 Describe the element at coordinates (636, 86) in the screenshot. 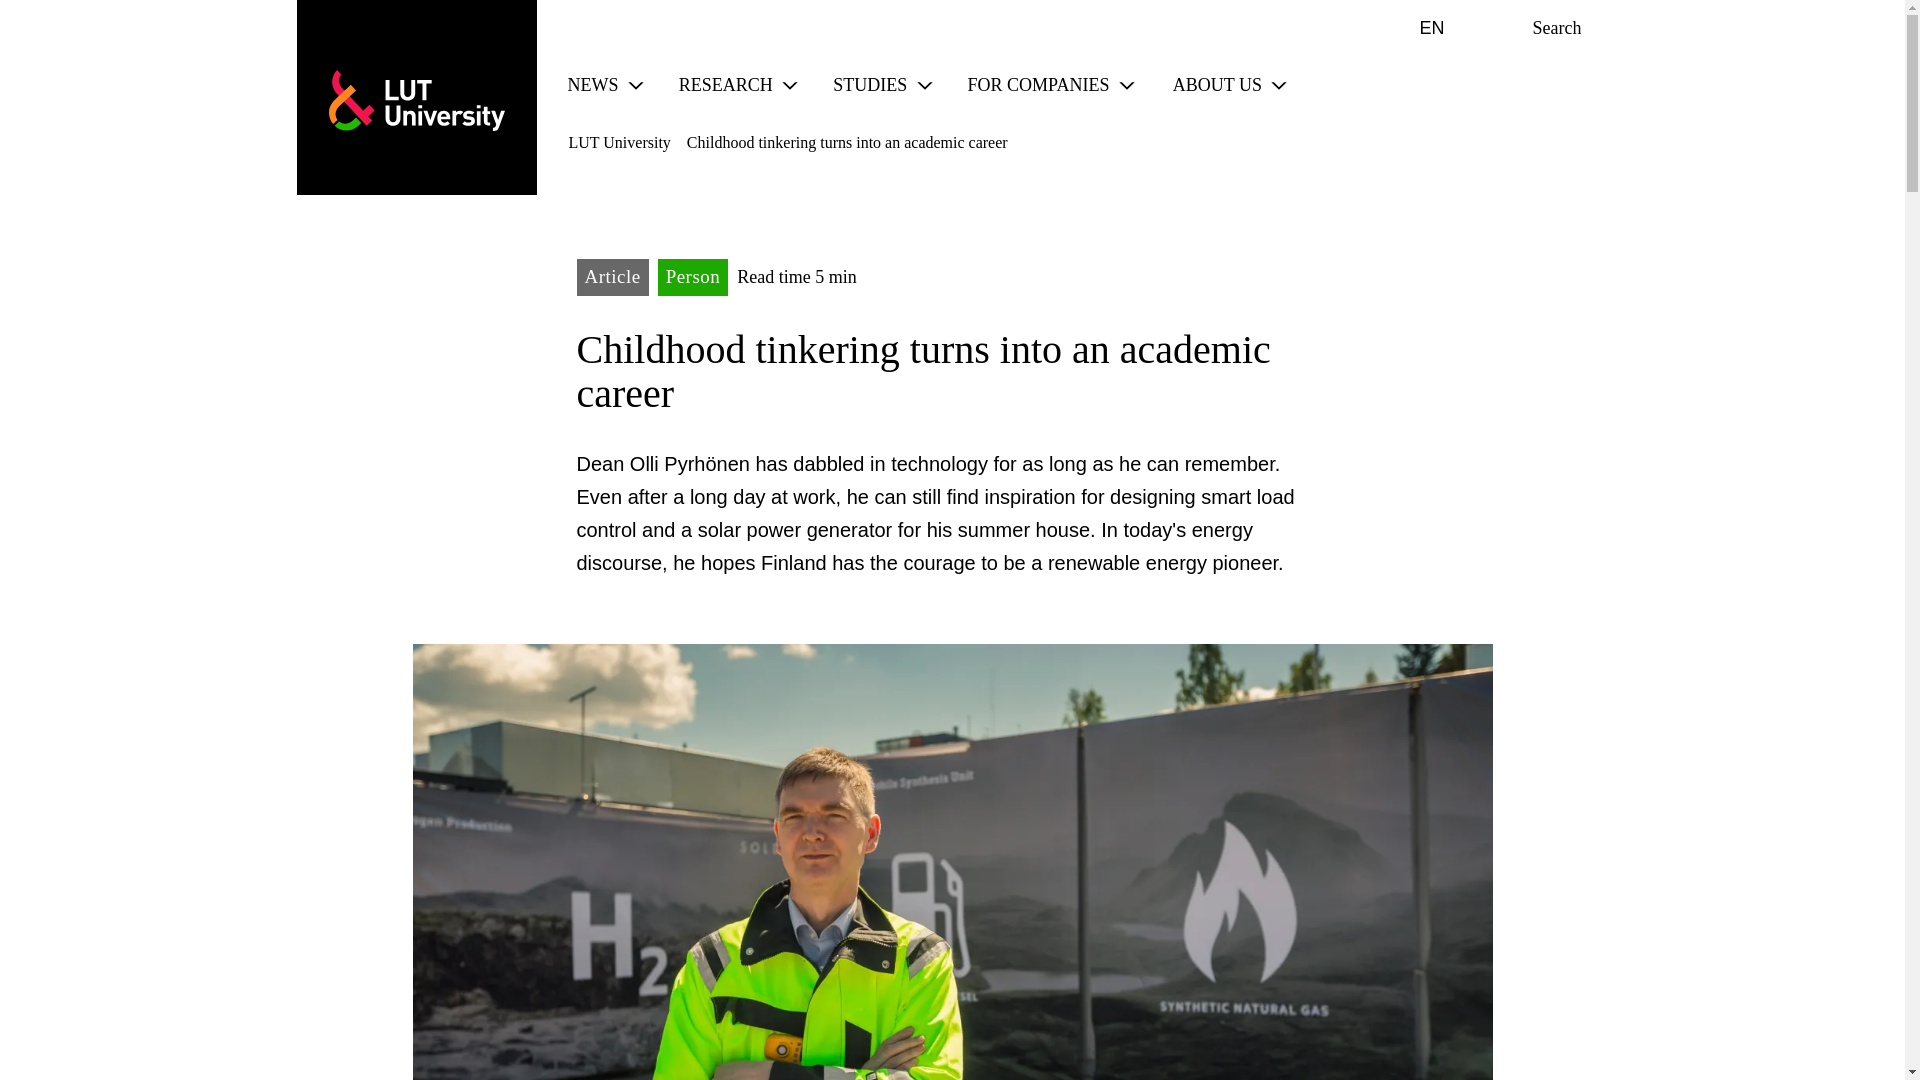

I see `Open next menu level` at that location.